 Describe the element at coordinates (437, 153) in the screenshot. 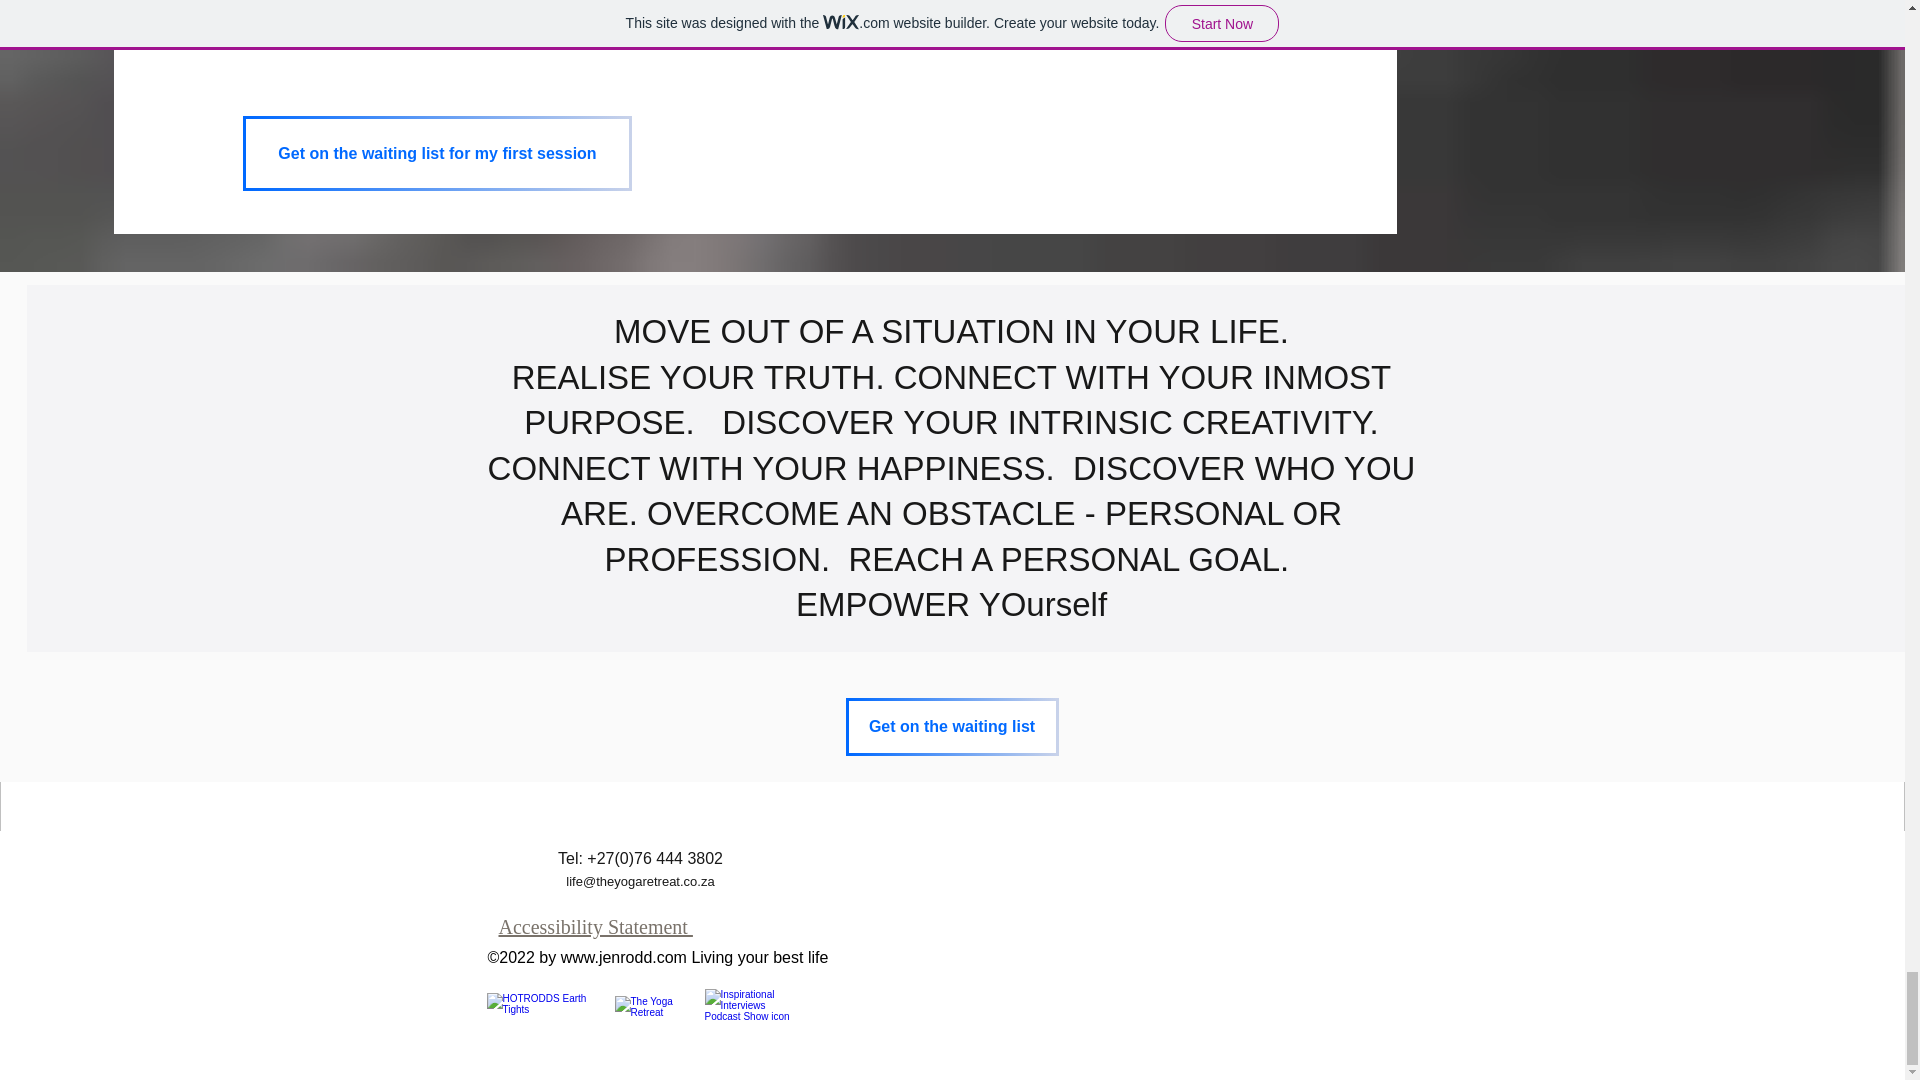

I see `Get on the waiting list for my first session` at that location.